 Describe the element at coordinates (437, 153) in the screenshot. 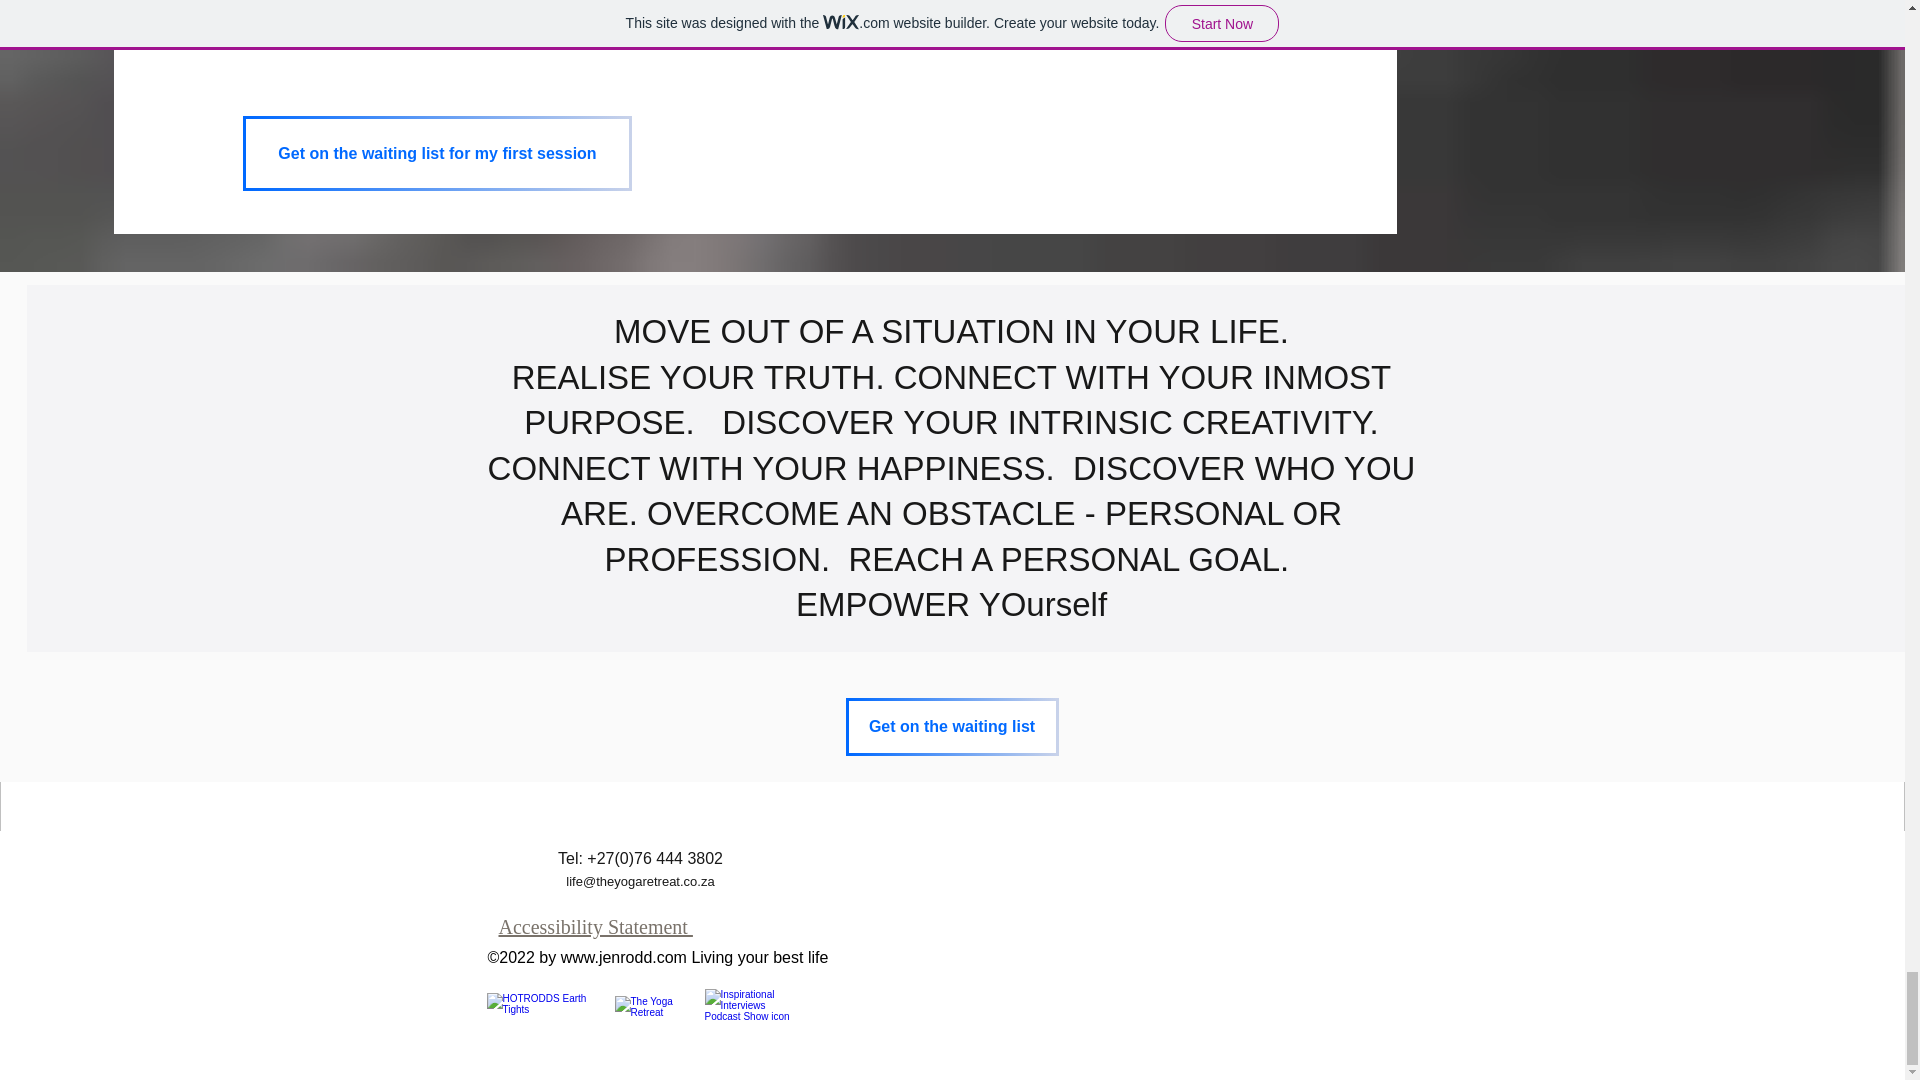

I see `Get on the waiting list for my first session` at that location.